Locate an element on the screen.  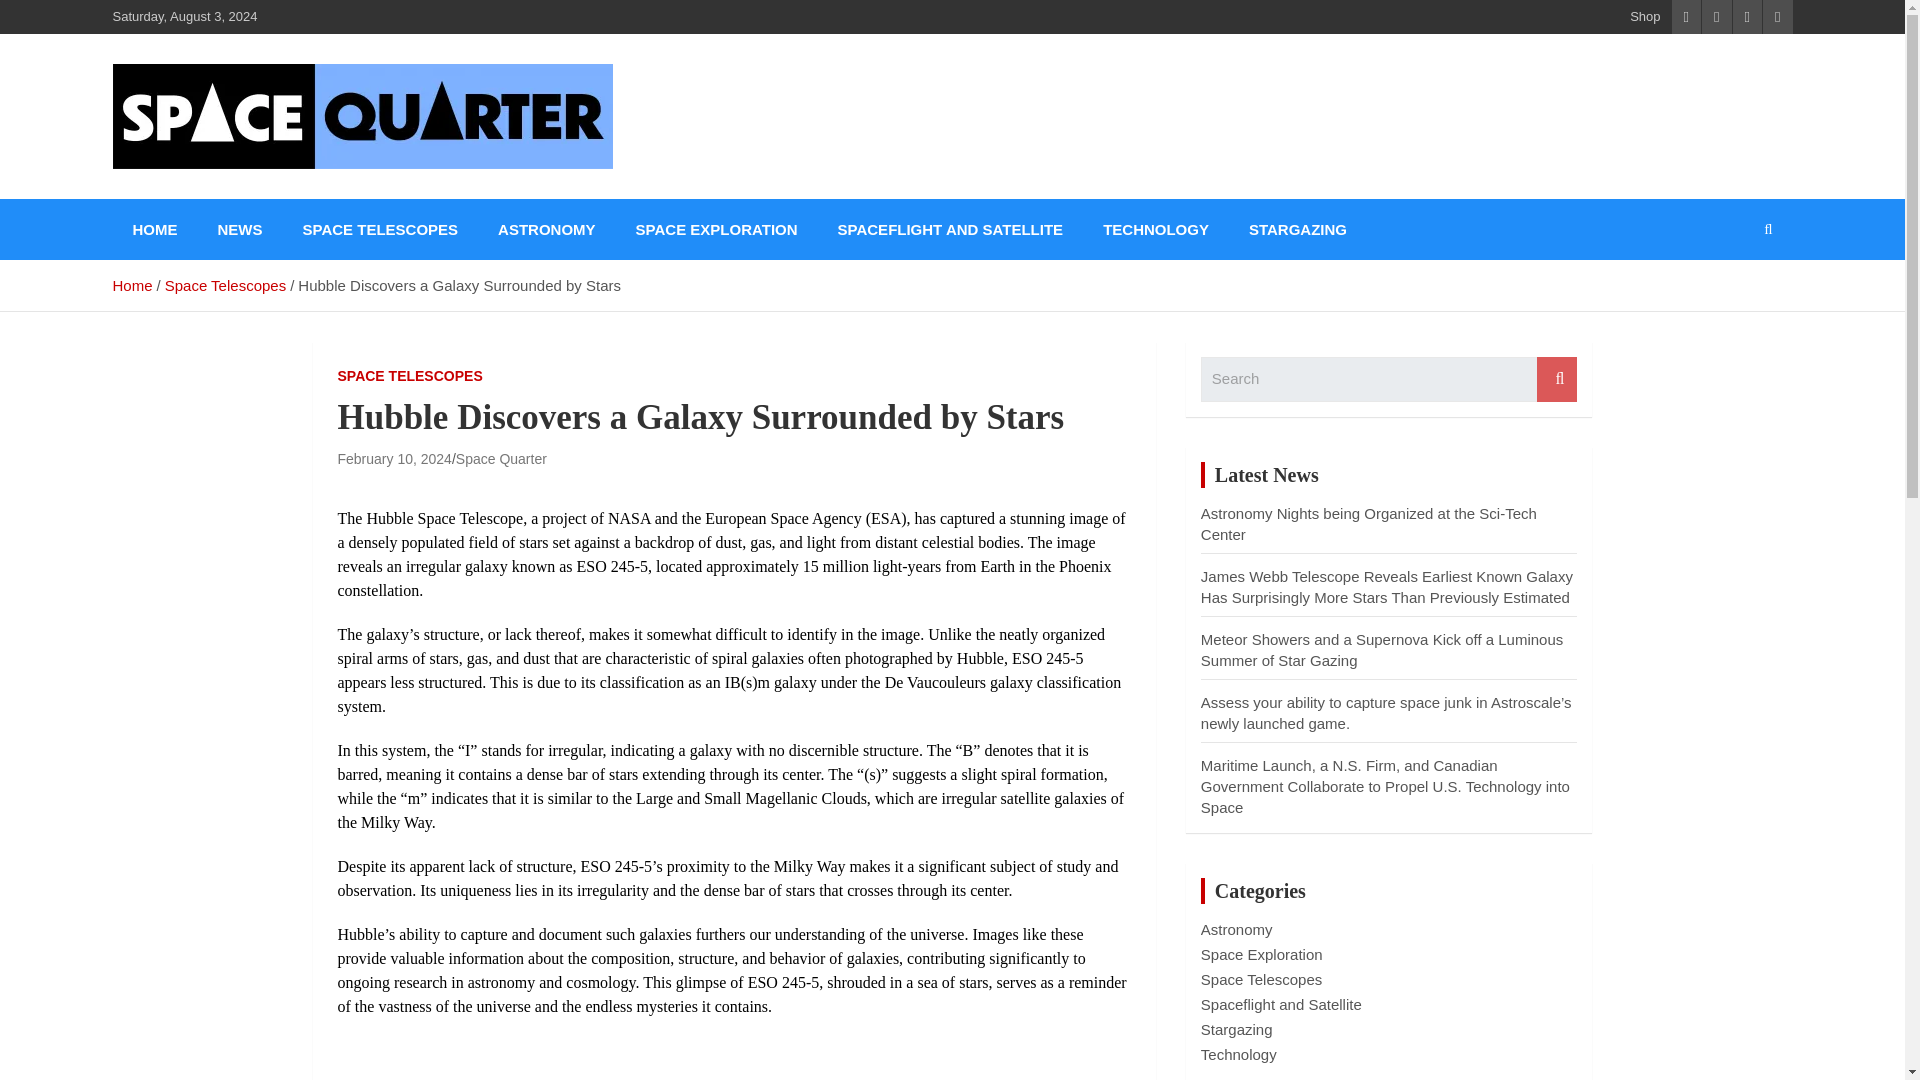
HOME is located at coordinates (154, 229).